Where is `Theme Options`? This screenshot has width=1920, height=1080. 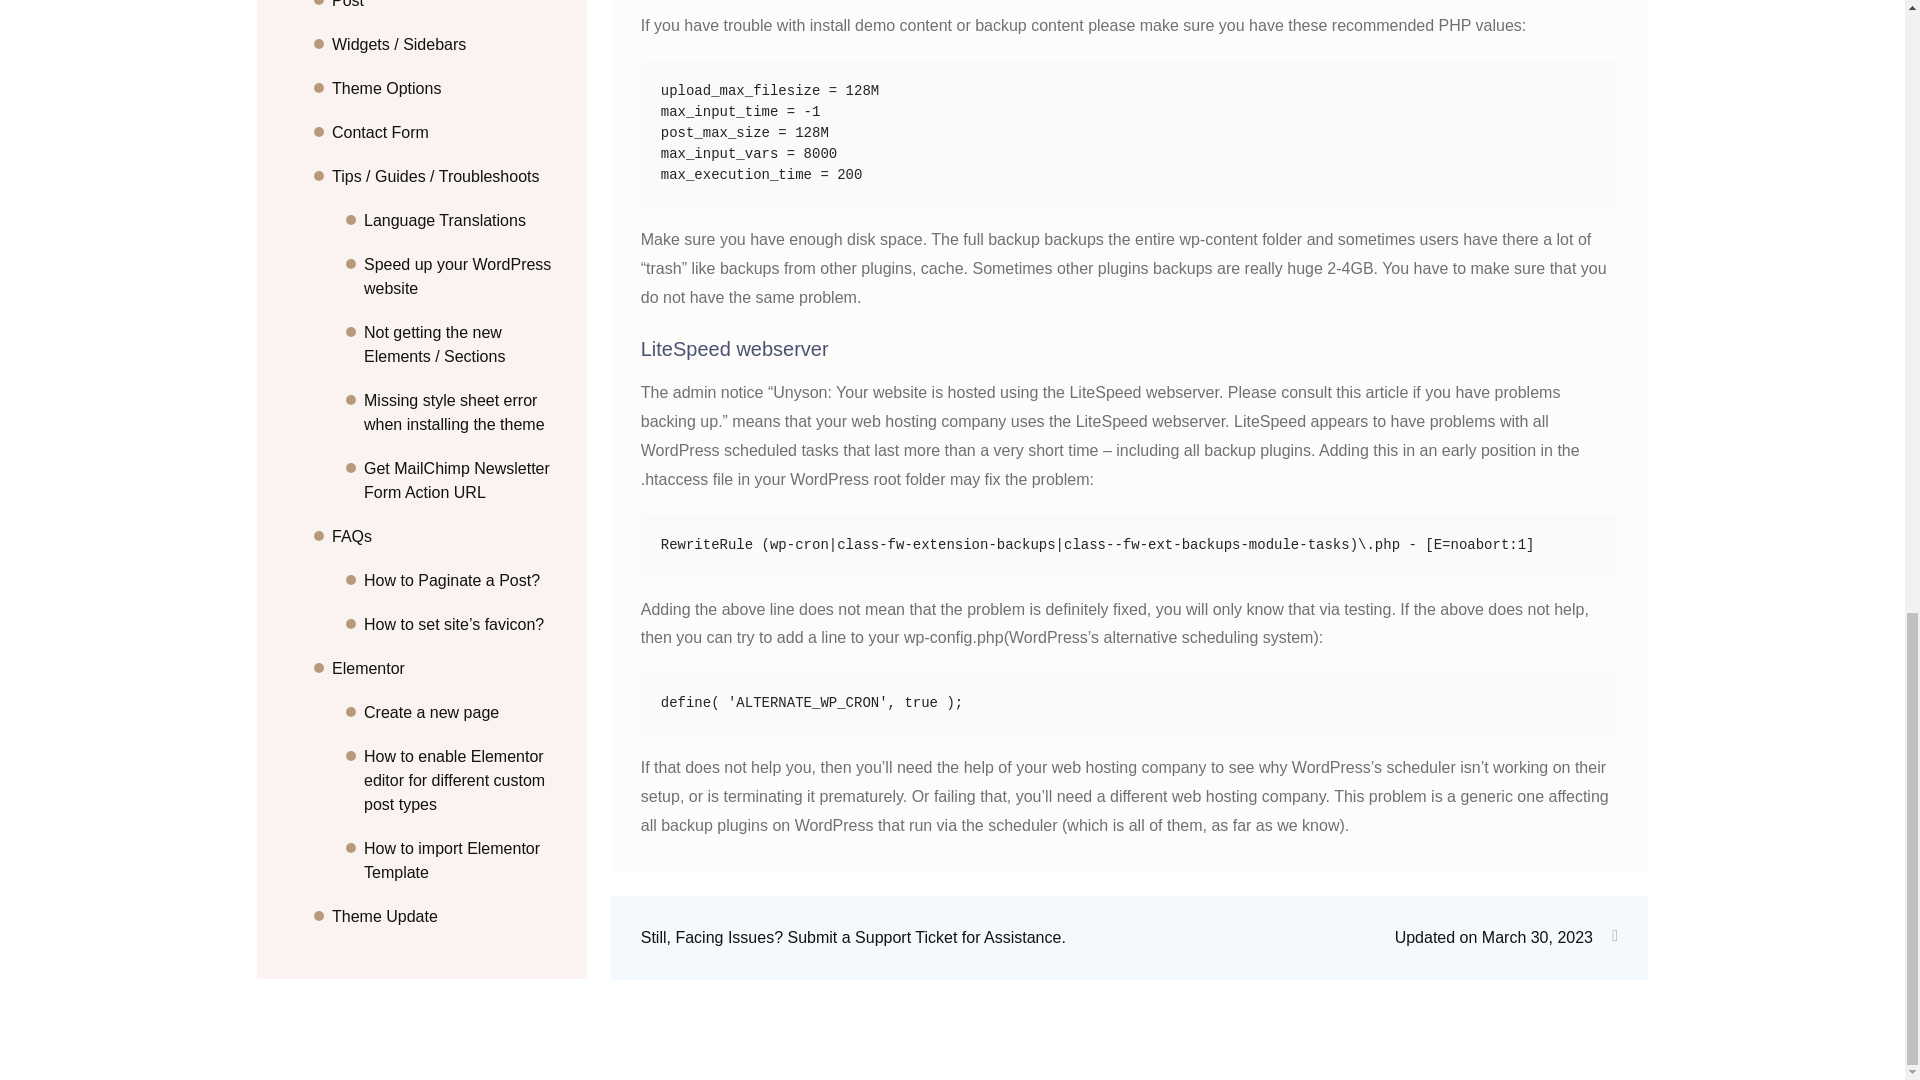 Theme Options is located at coordinates (447, 56).